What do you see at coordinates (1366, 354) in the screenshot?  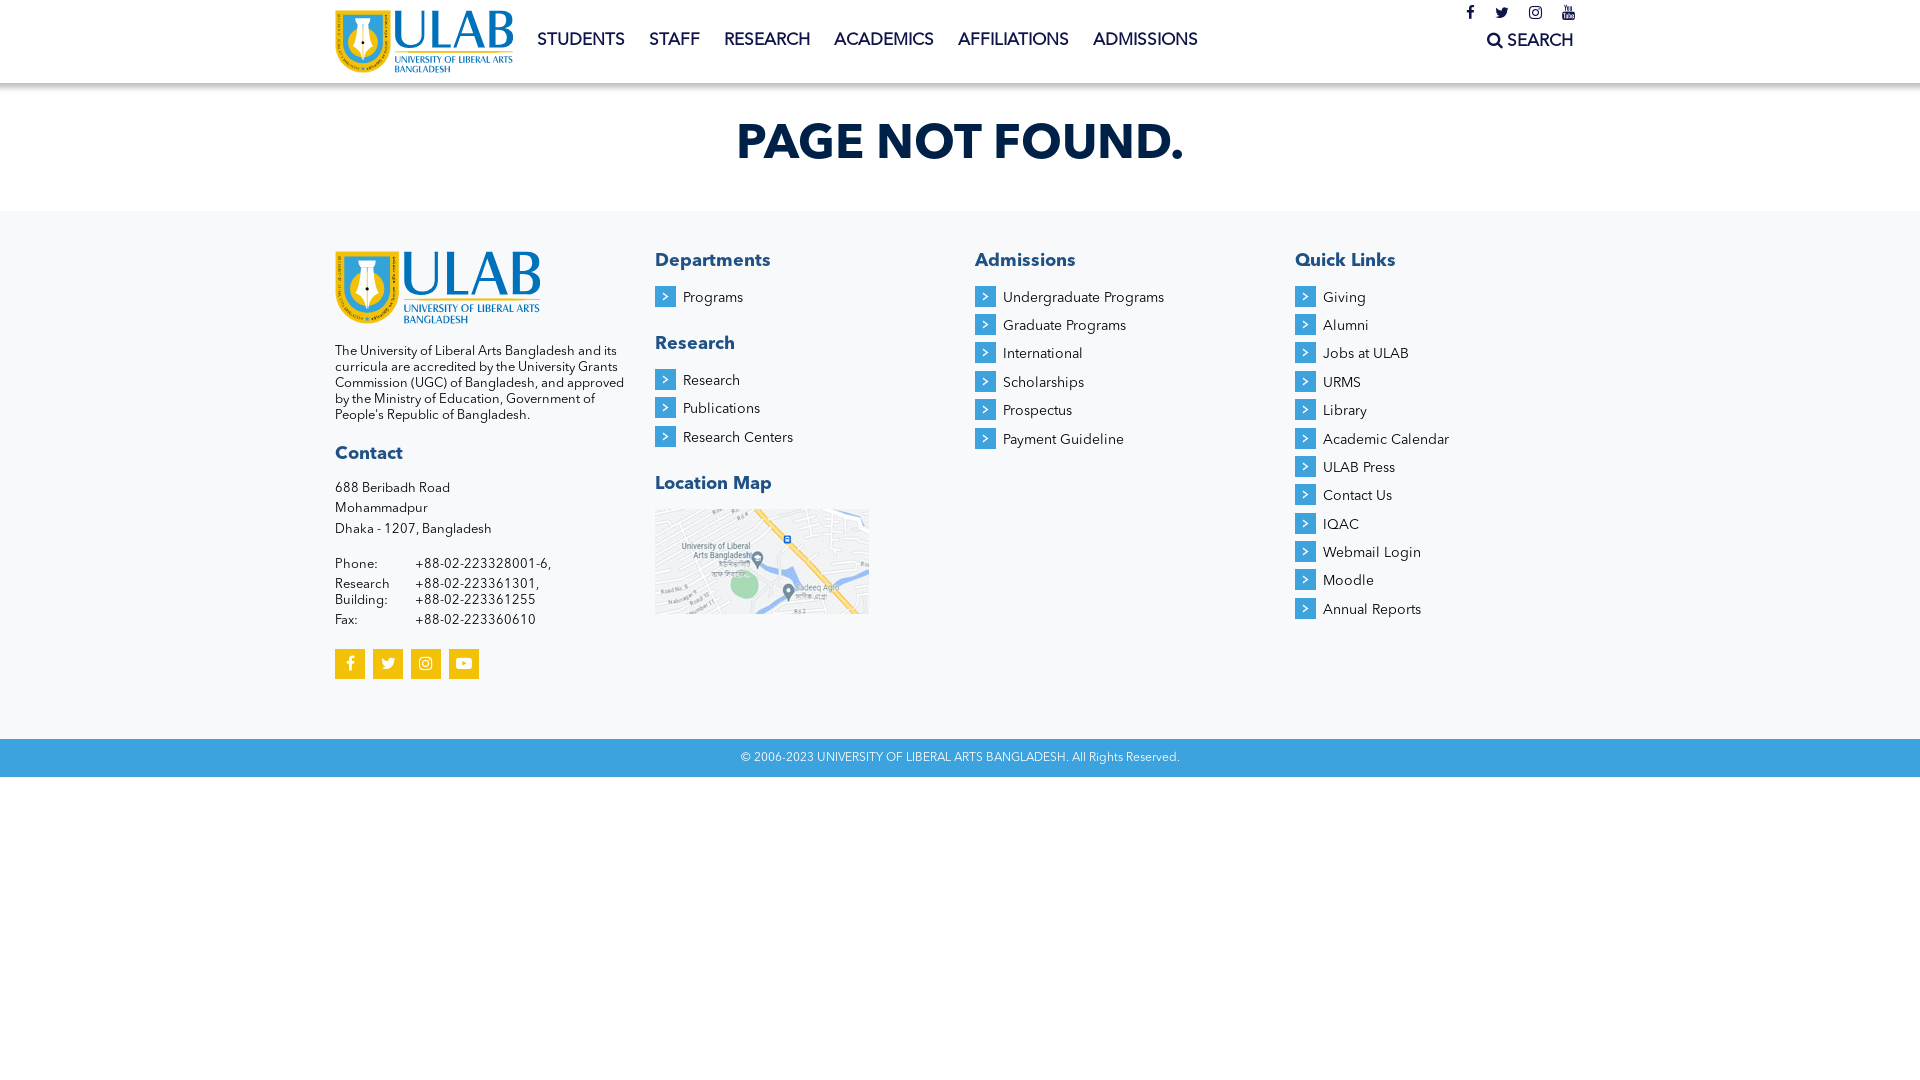 I see `Jobs at ULAB` at bounding box center [1366, 354].